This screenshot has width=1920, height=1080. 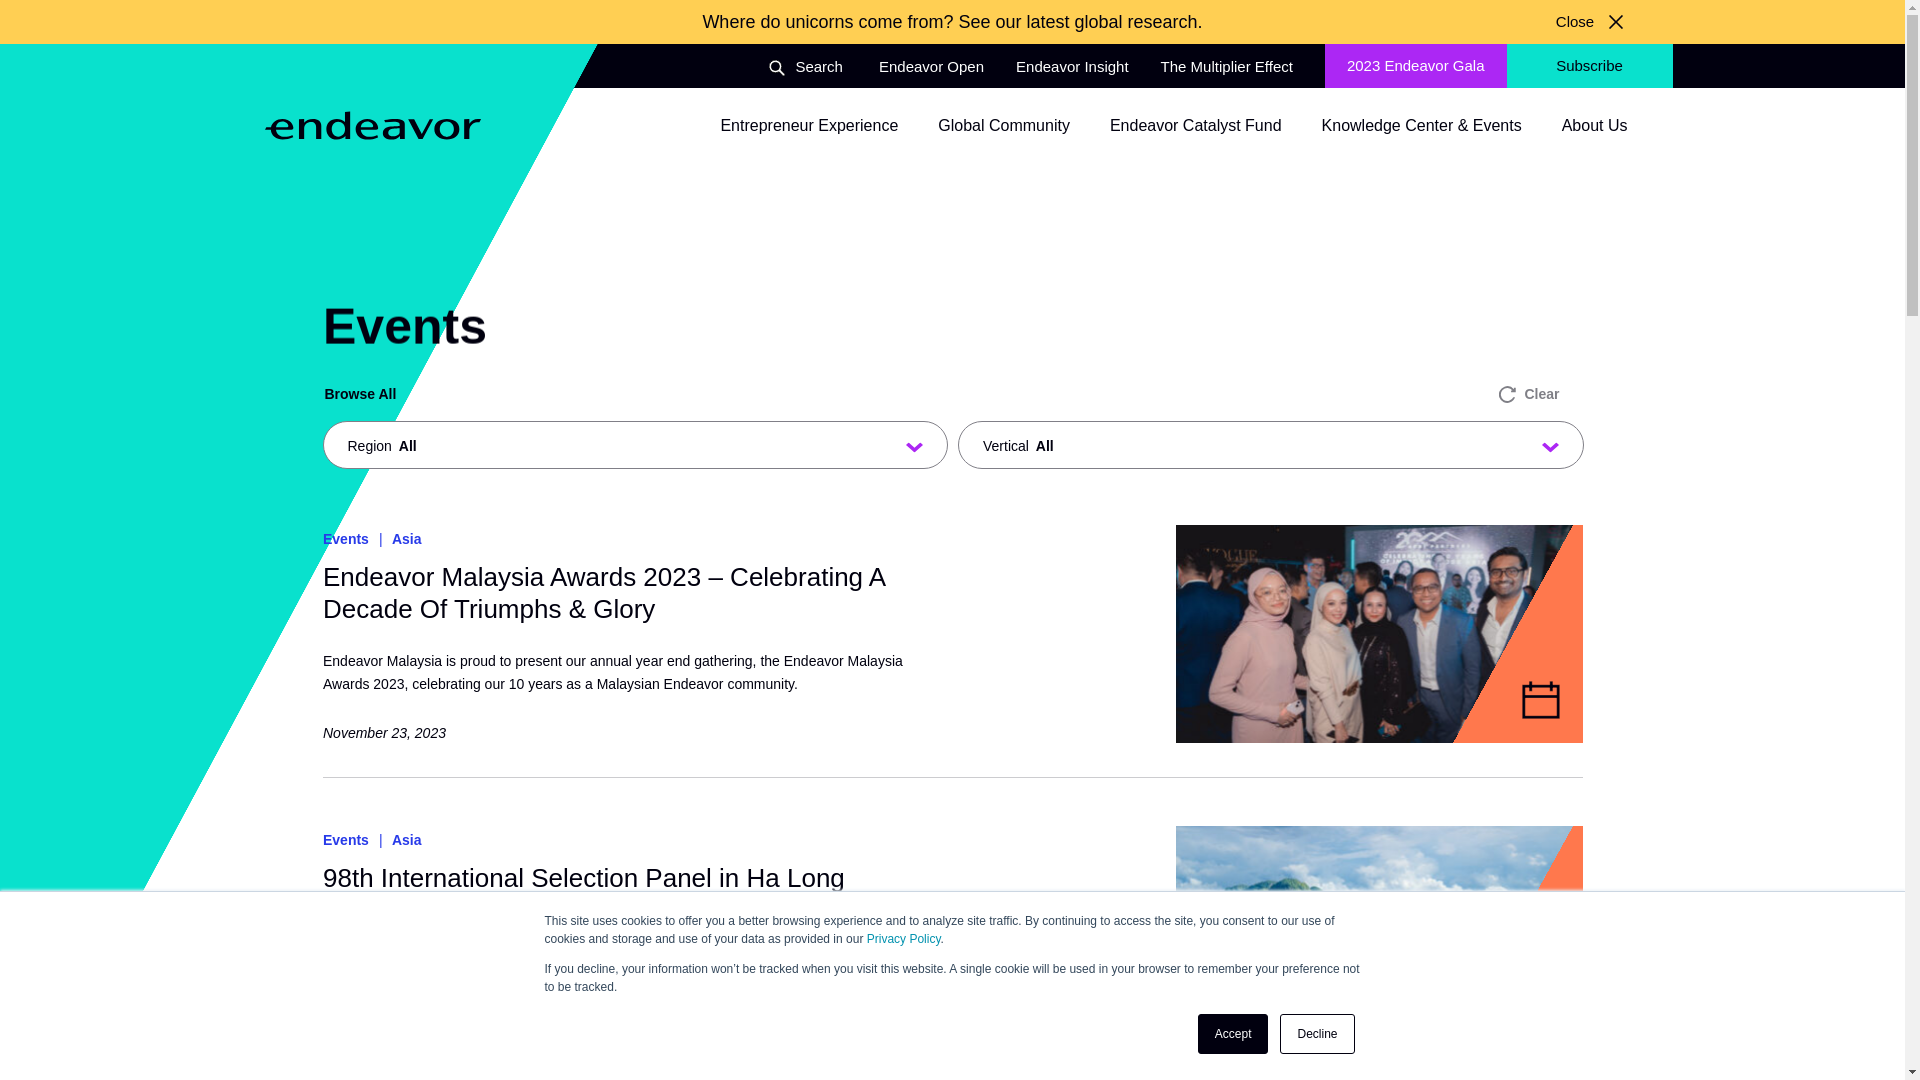 What do you see at coordinates (1416, 66) in the screenshot?
I see `2023 Endeavor Gala` at bounding box center [1416, 66].